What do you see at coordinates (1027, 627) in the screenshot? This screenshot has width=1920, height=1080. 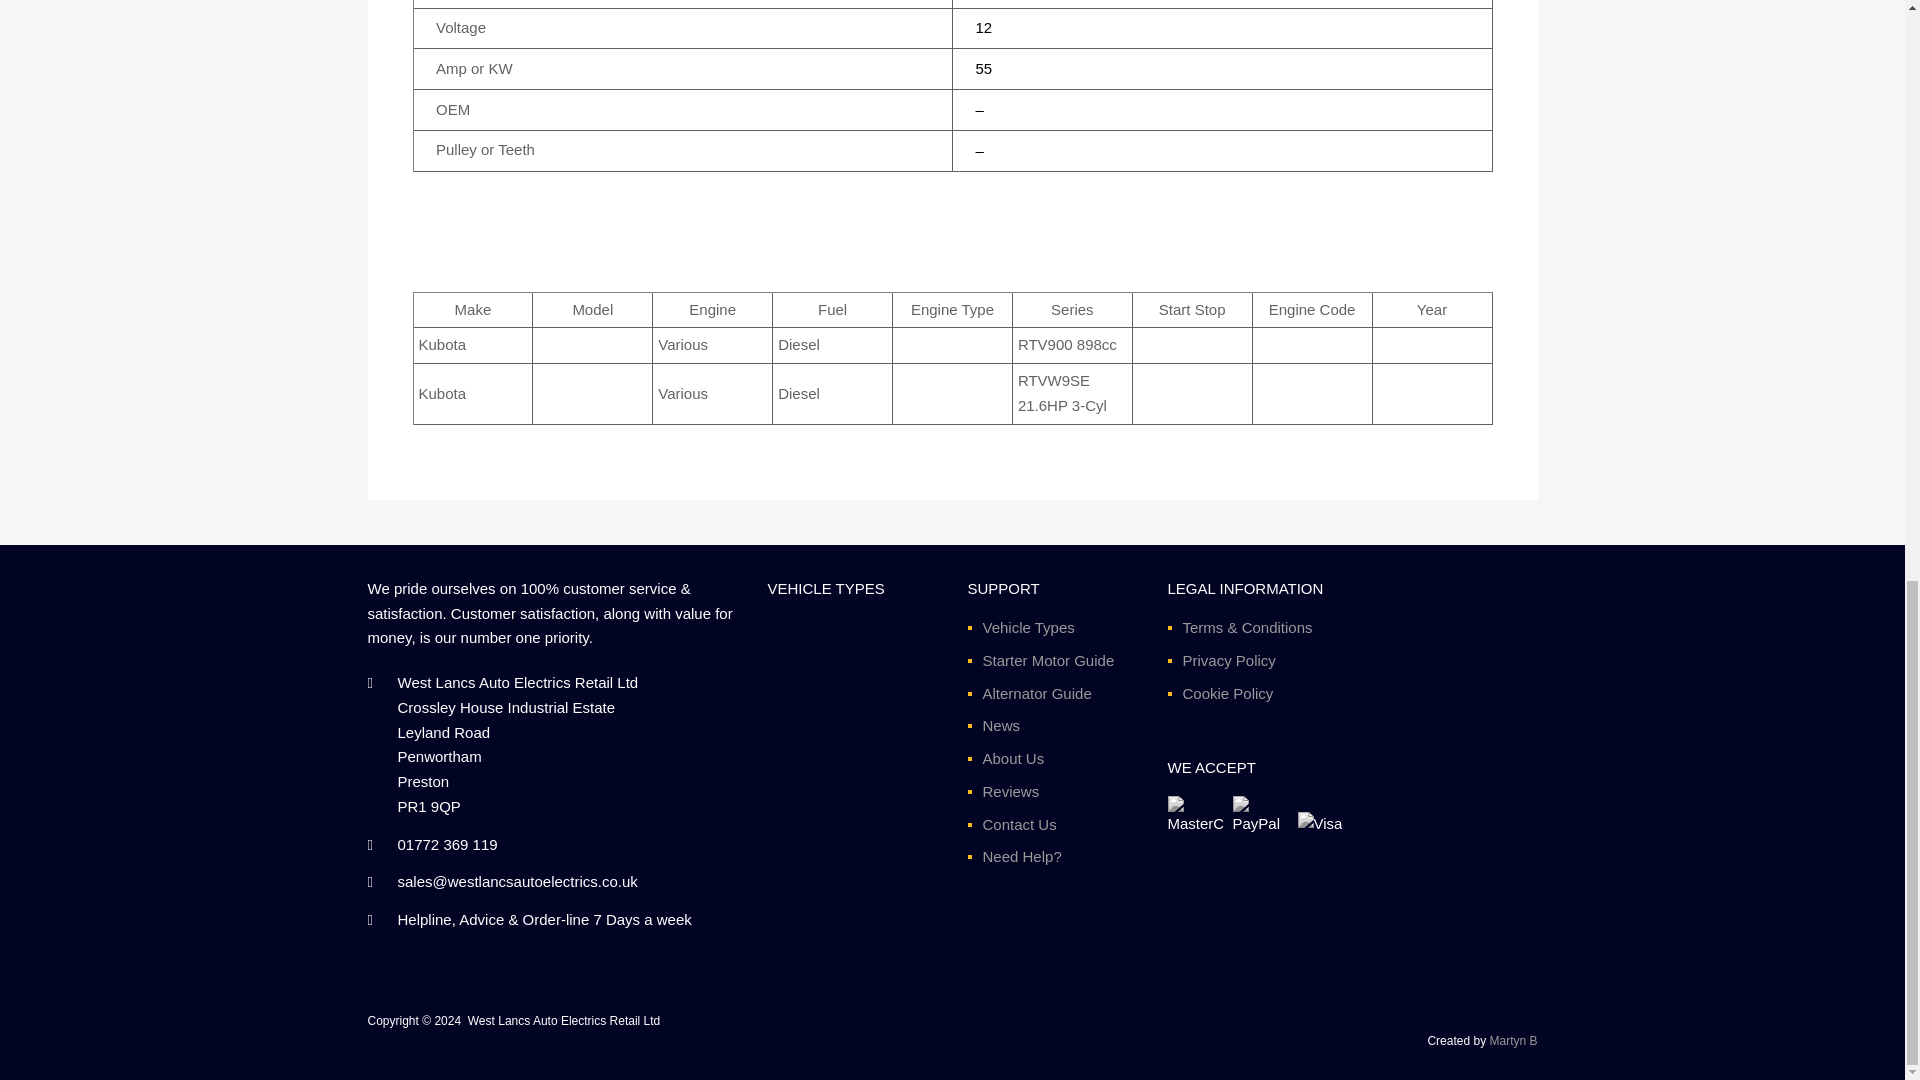 I see `Vehicle Types` at bounding box center [1027, 627].